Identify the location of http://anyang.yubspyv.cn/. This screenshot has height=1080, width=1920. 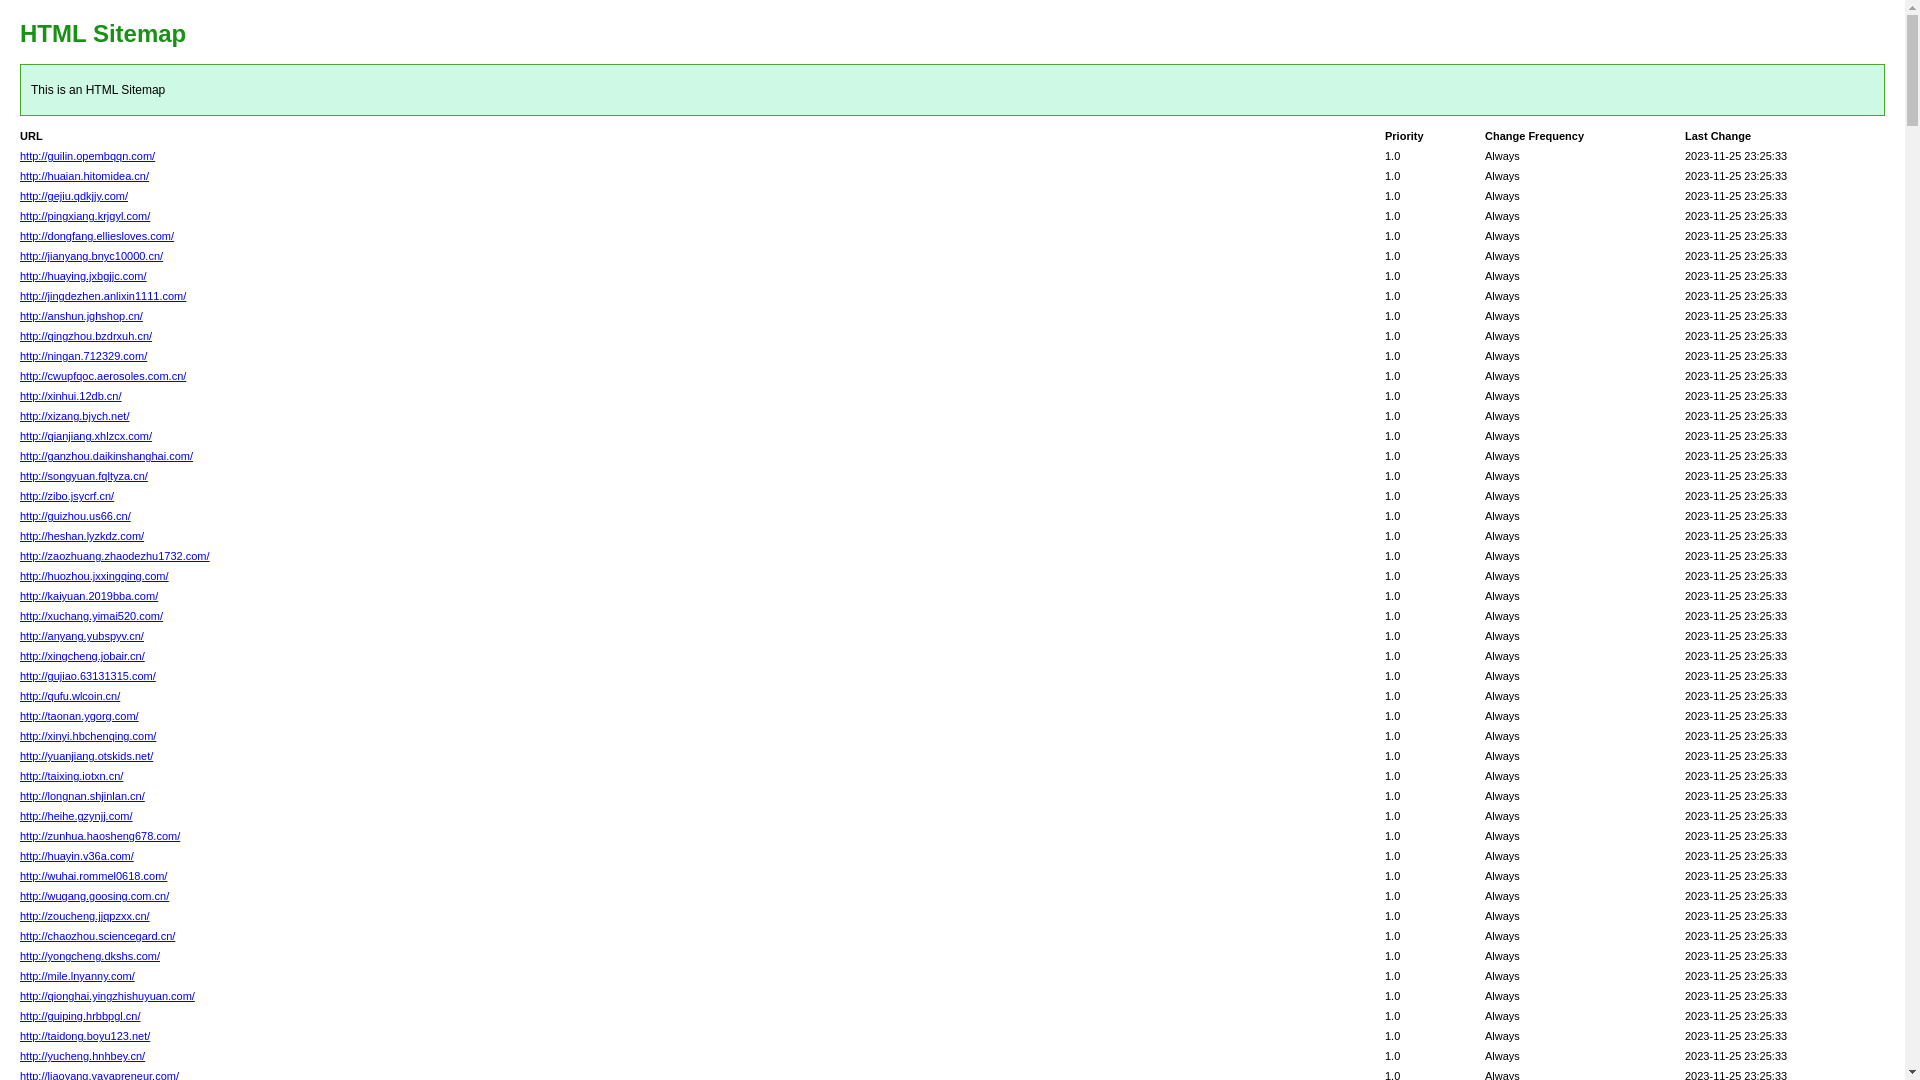
(82, 636).